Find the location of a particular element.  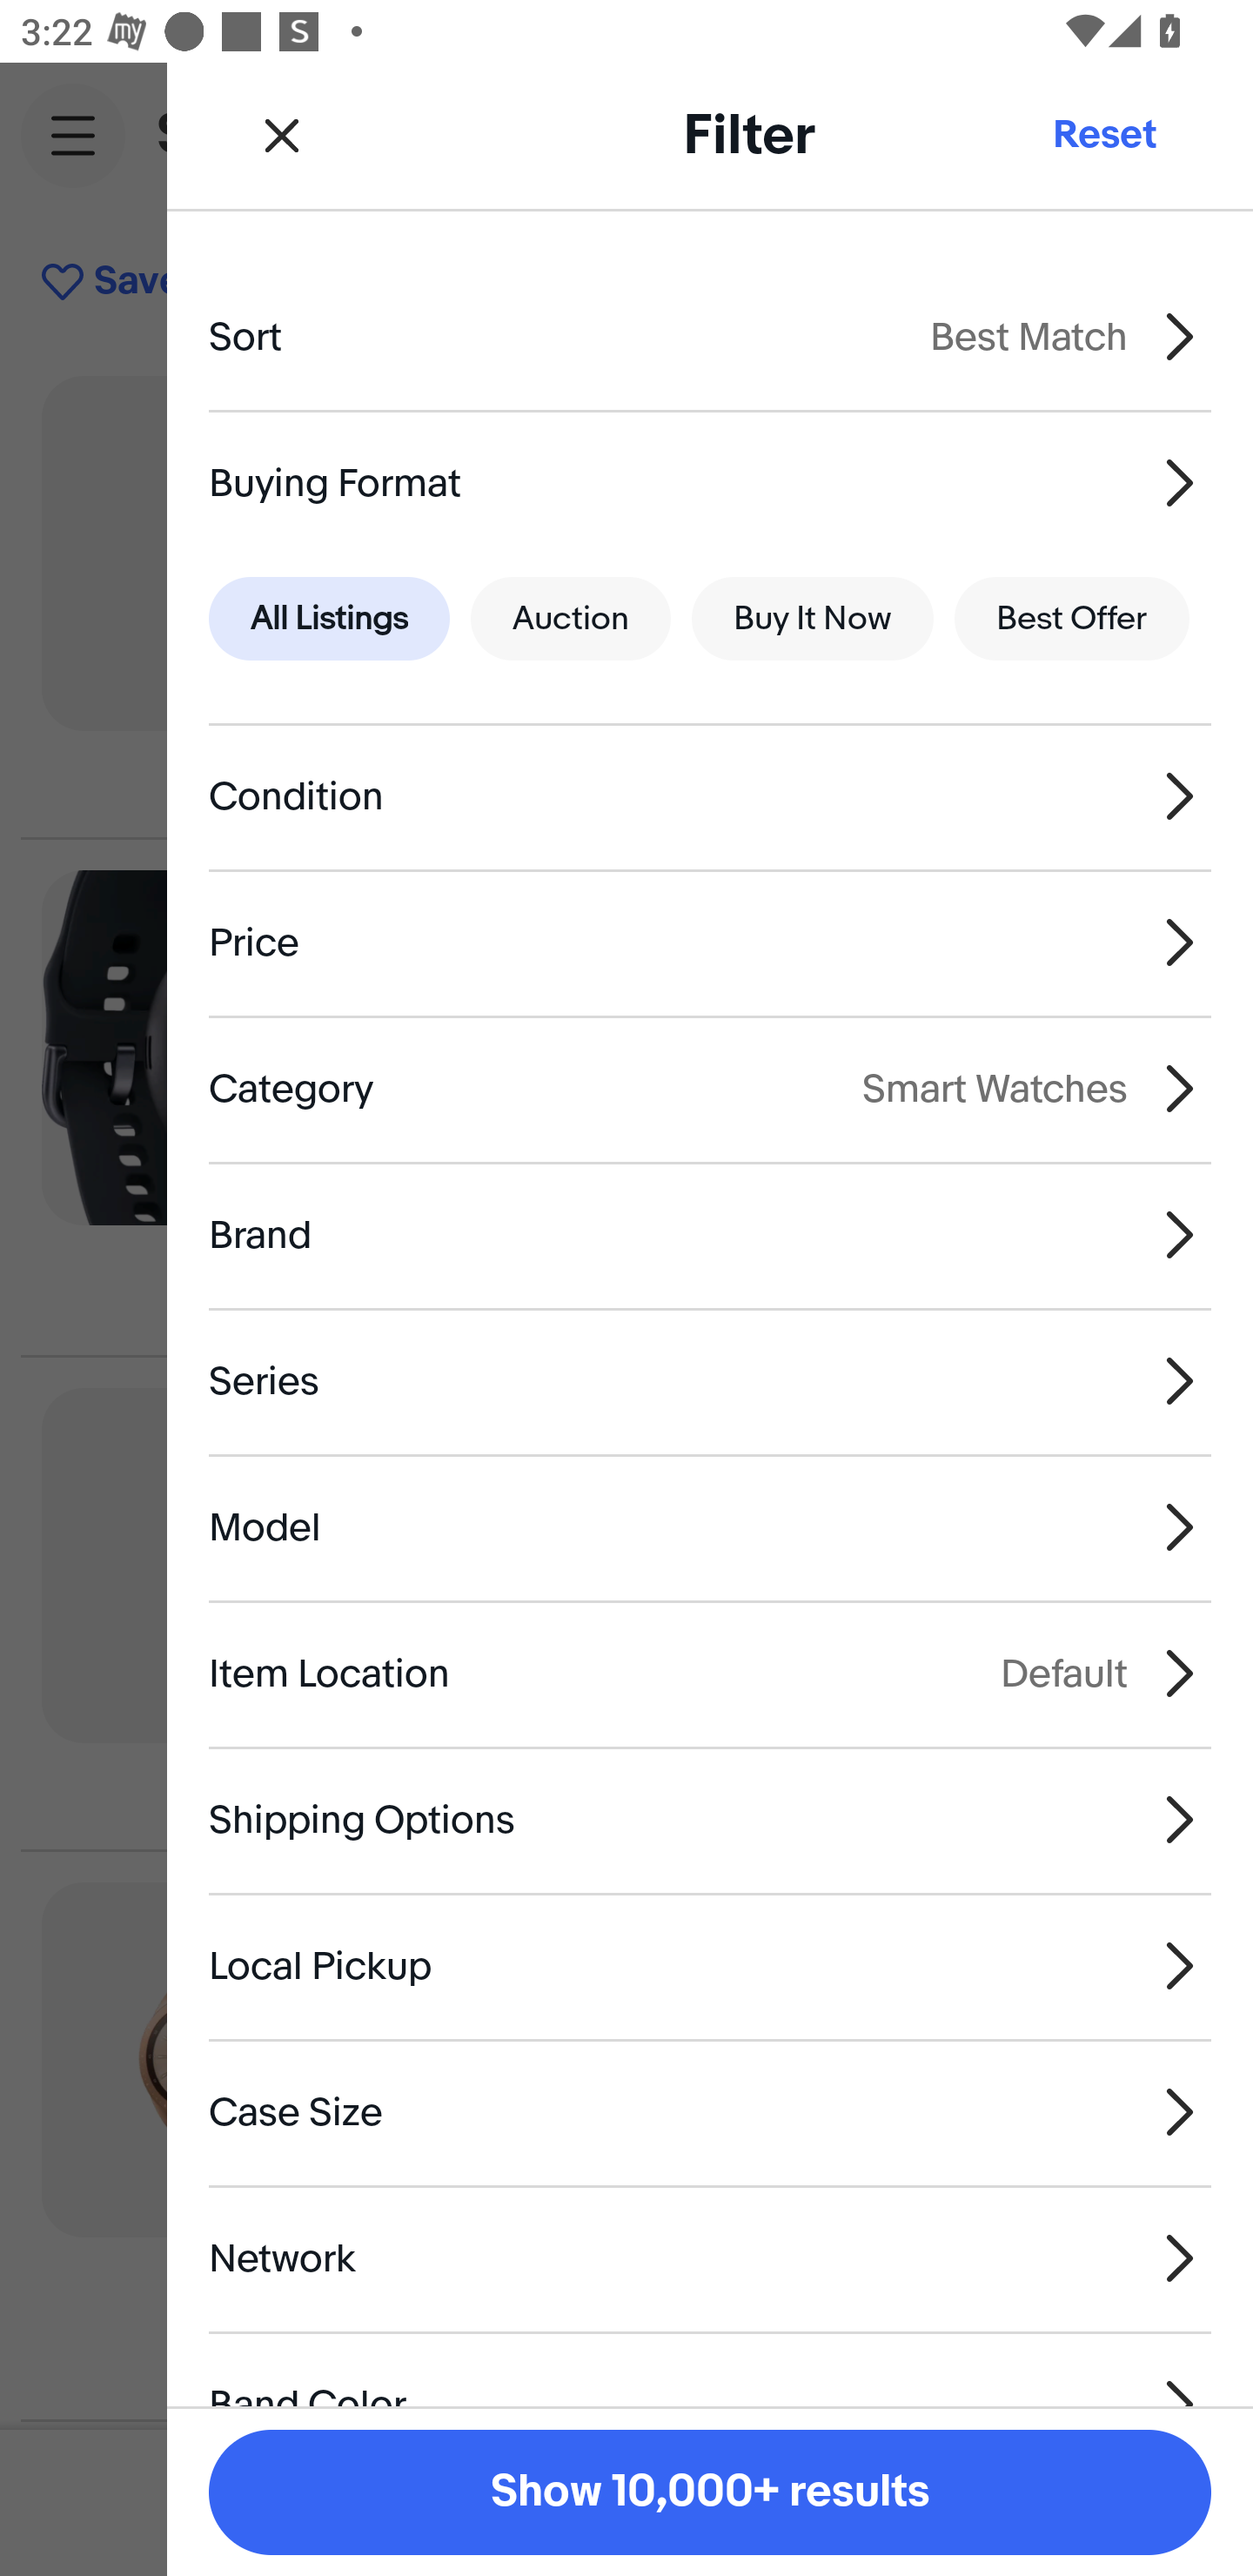

Show 10,000+ results is located at coordinates (710, 2492).